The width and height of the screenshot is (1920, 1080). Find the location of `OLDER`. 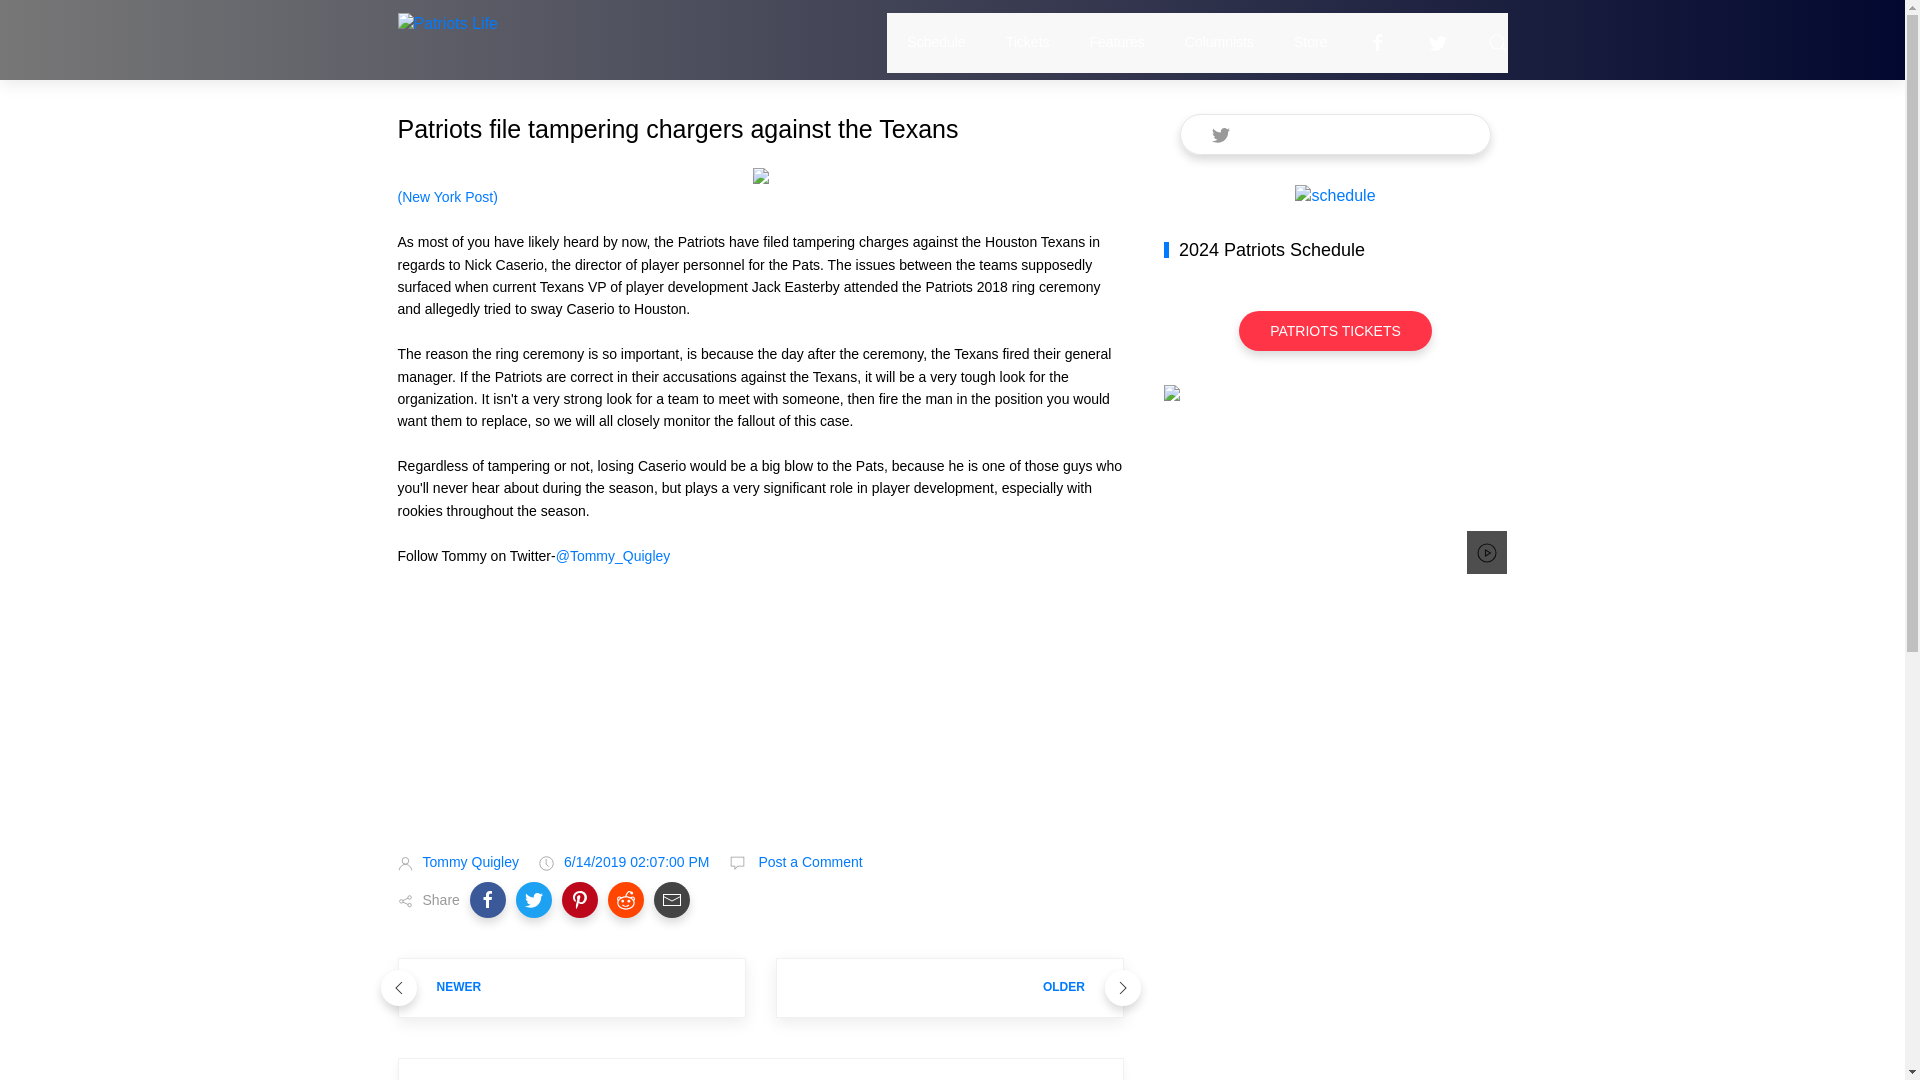

OLDER is located at coordinates (949, 987).